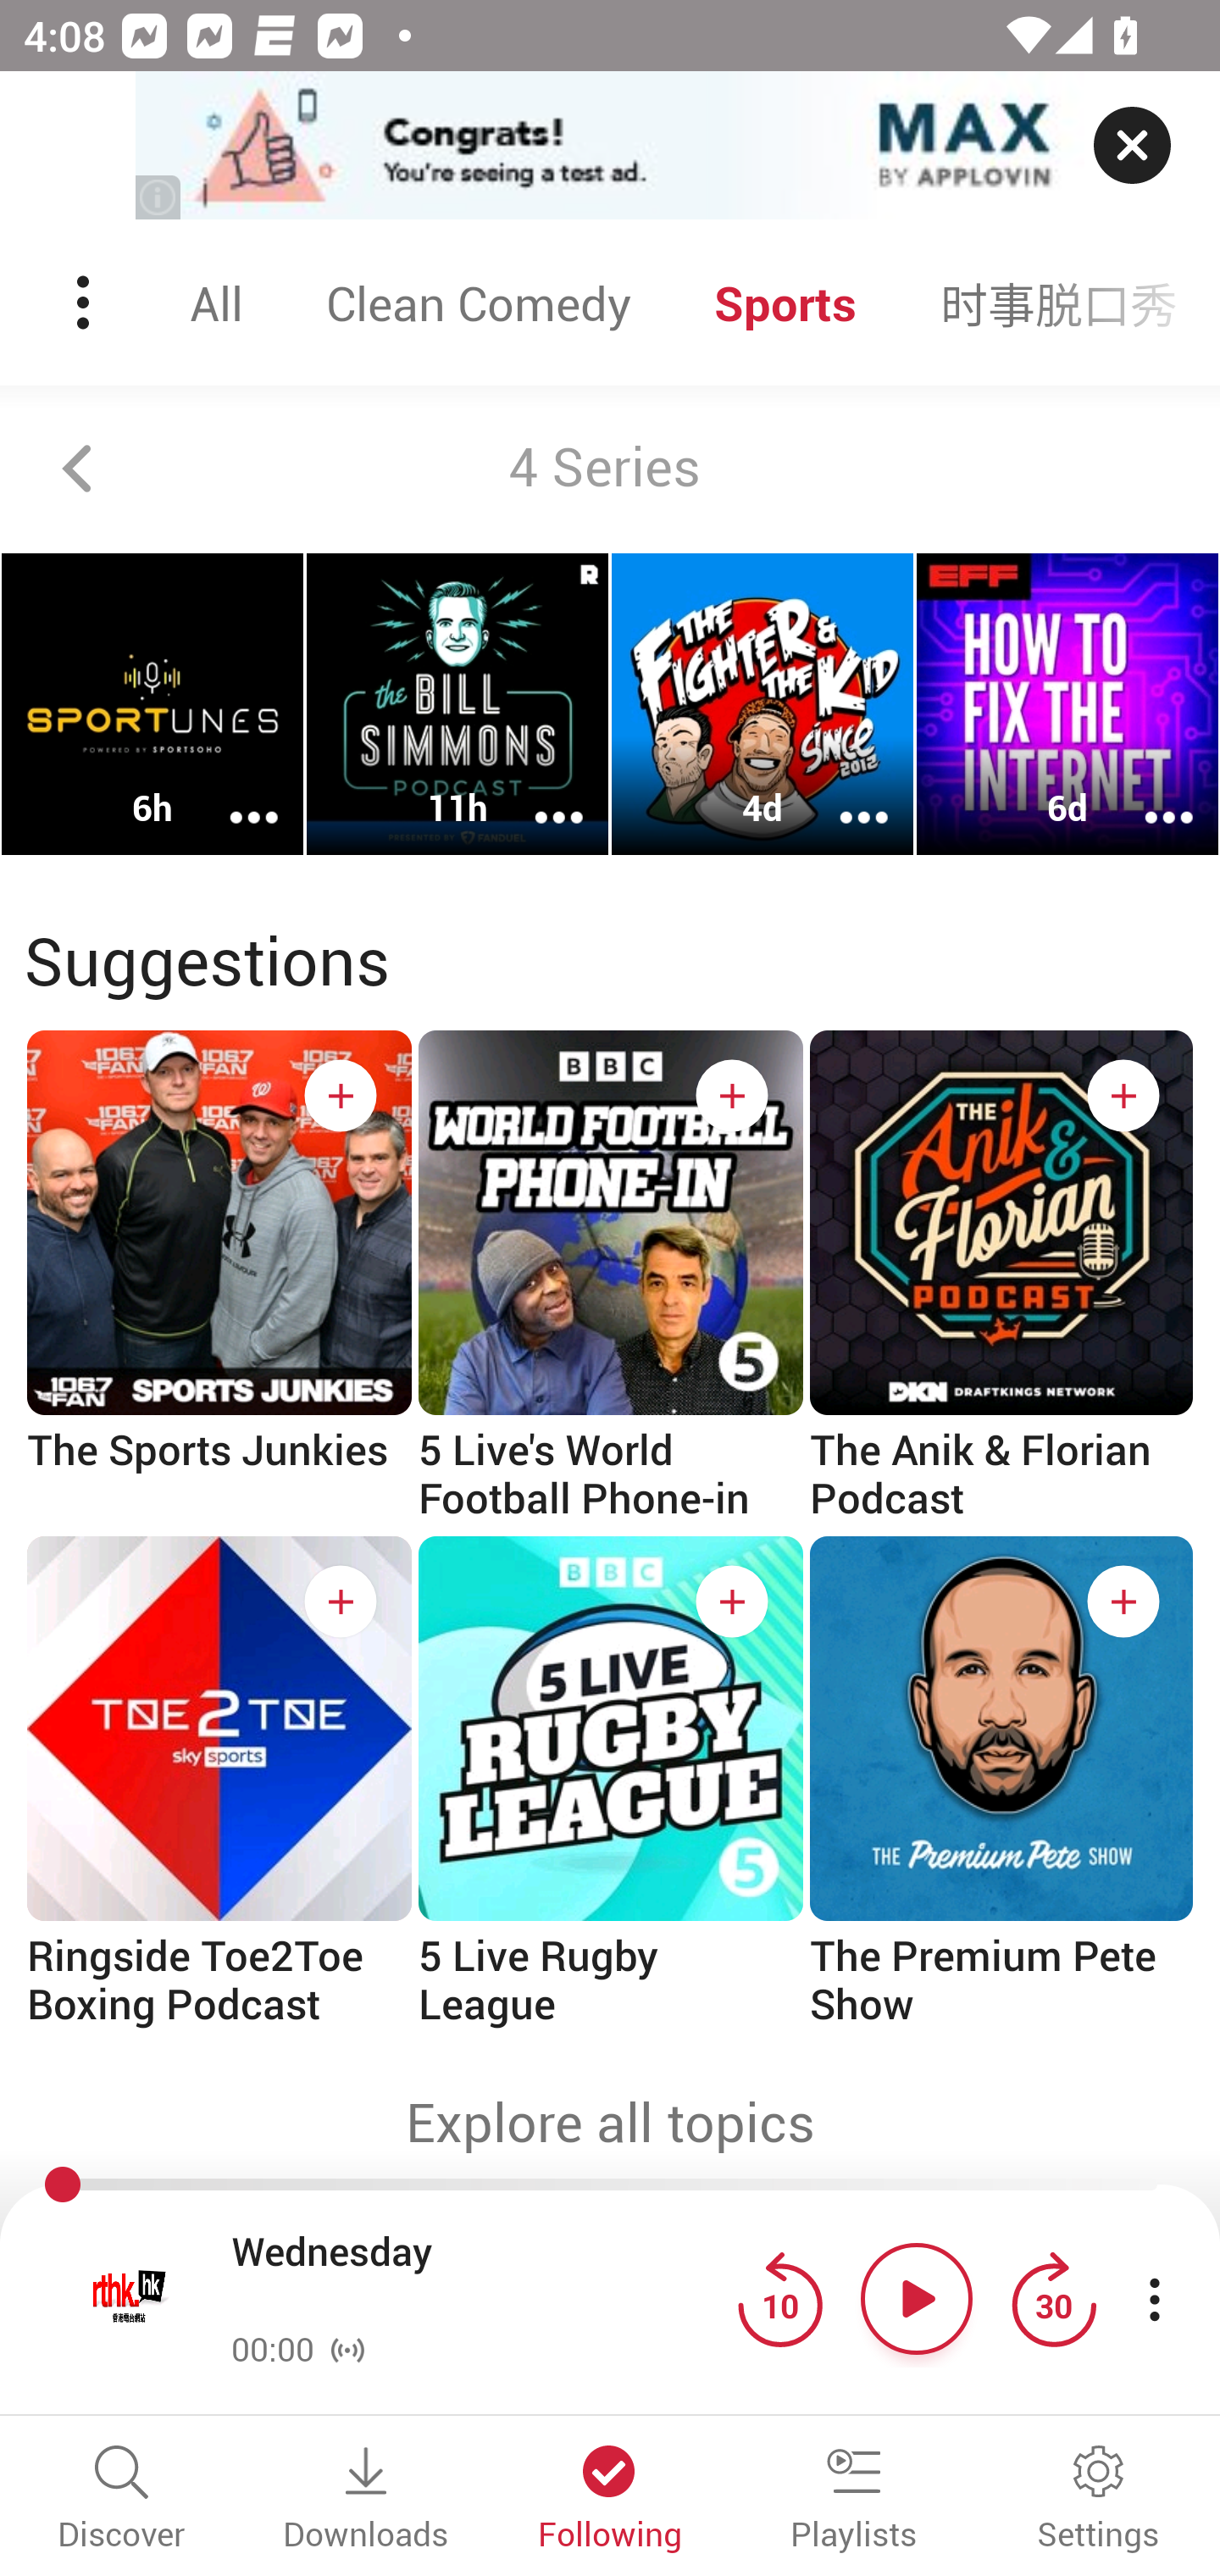  I want to click on Subscribe button, so click(732, 1096).